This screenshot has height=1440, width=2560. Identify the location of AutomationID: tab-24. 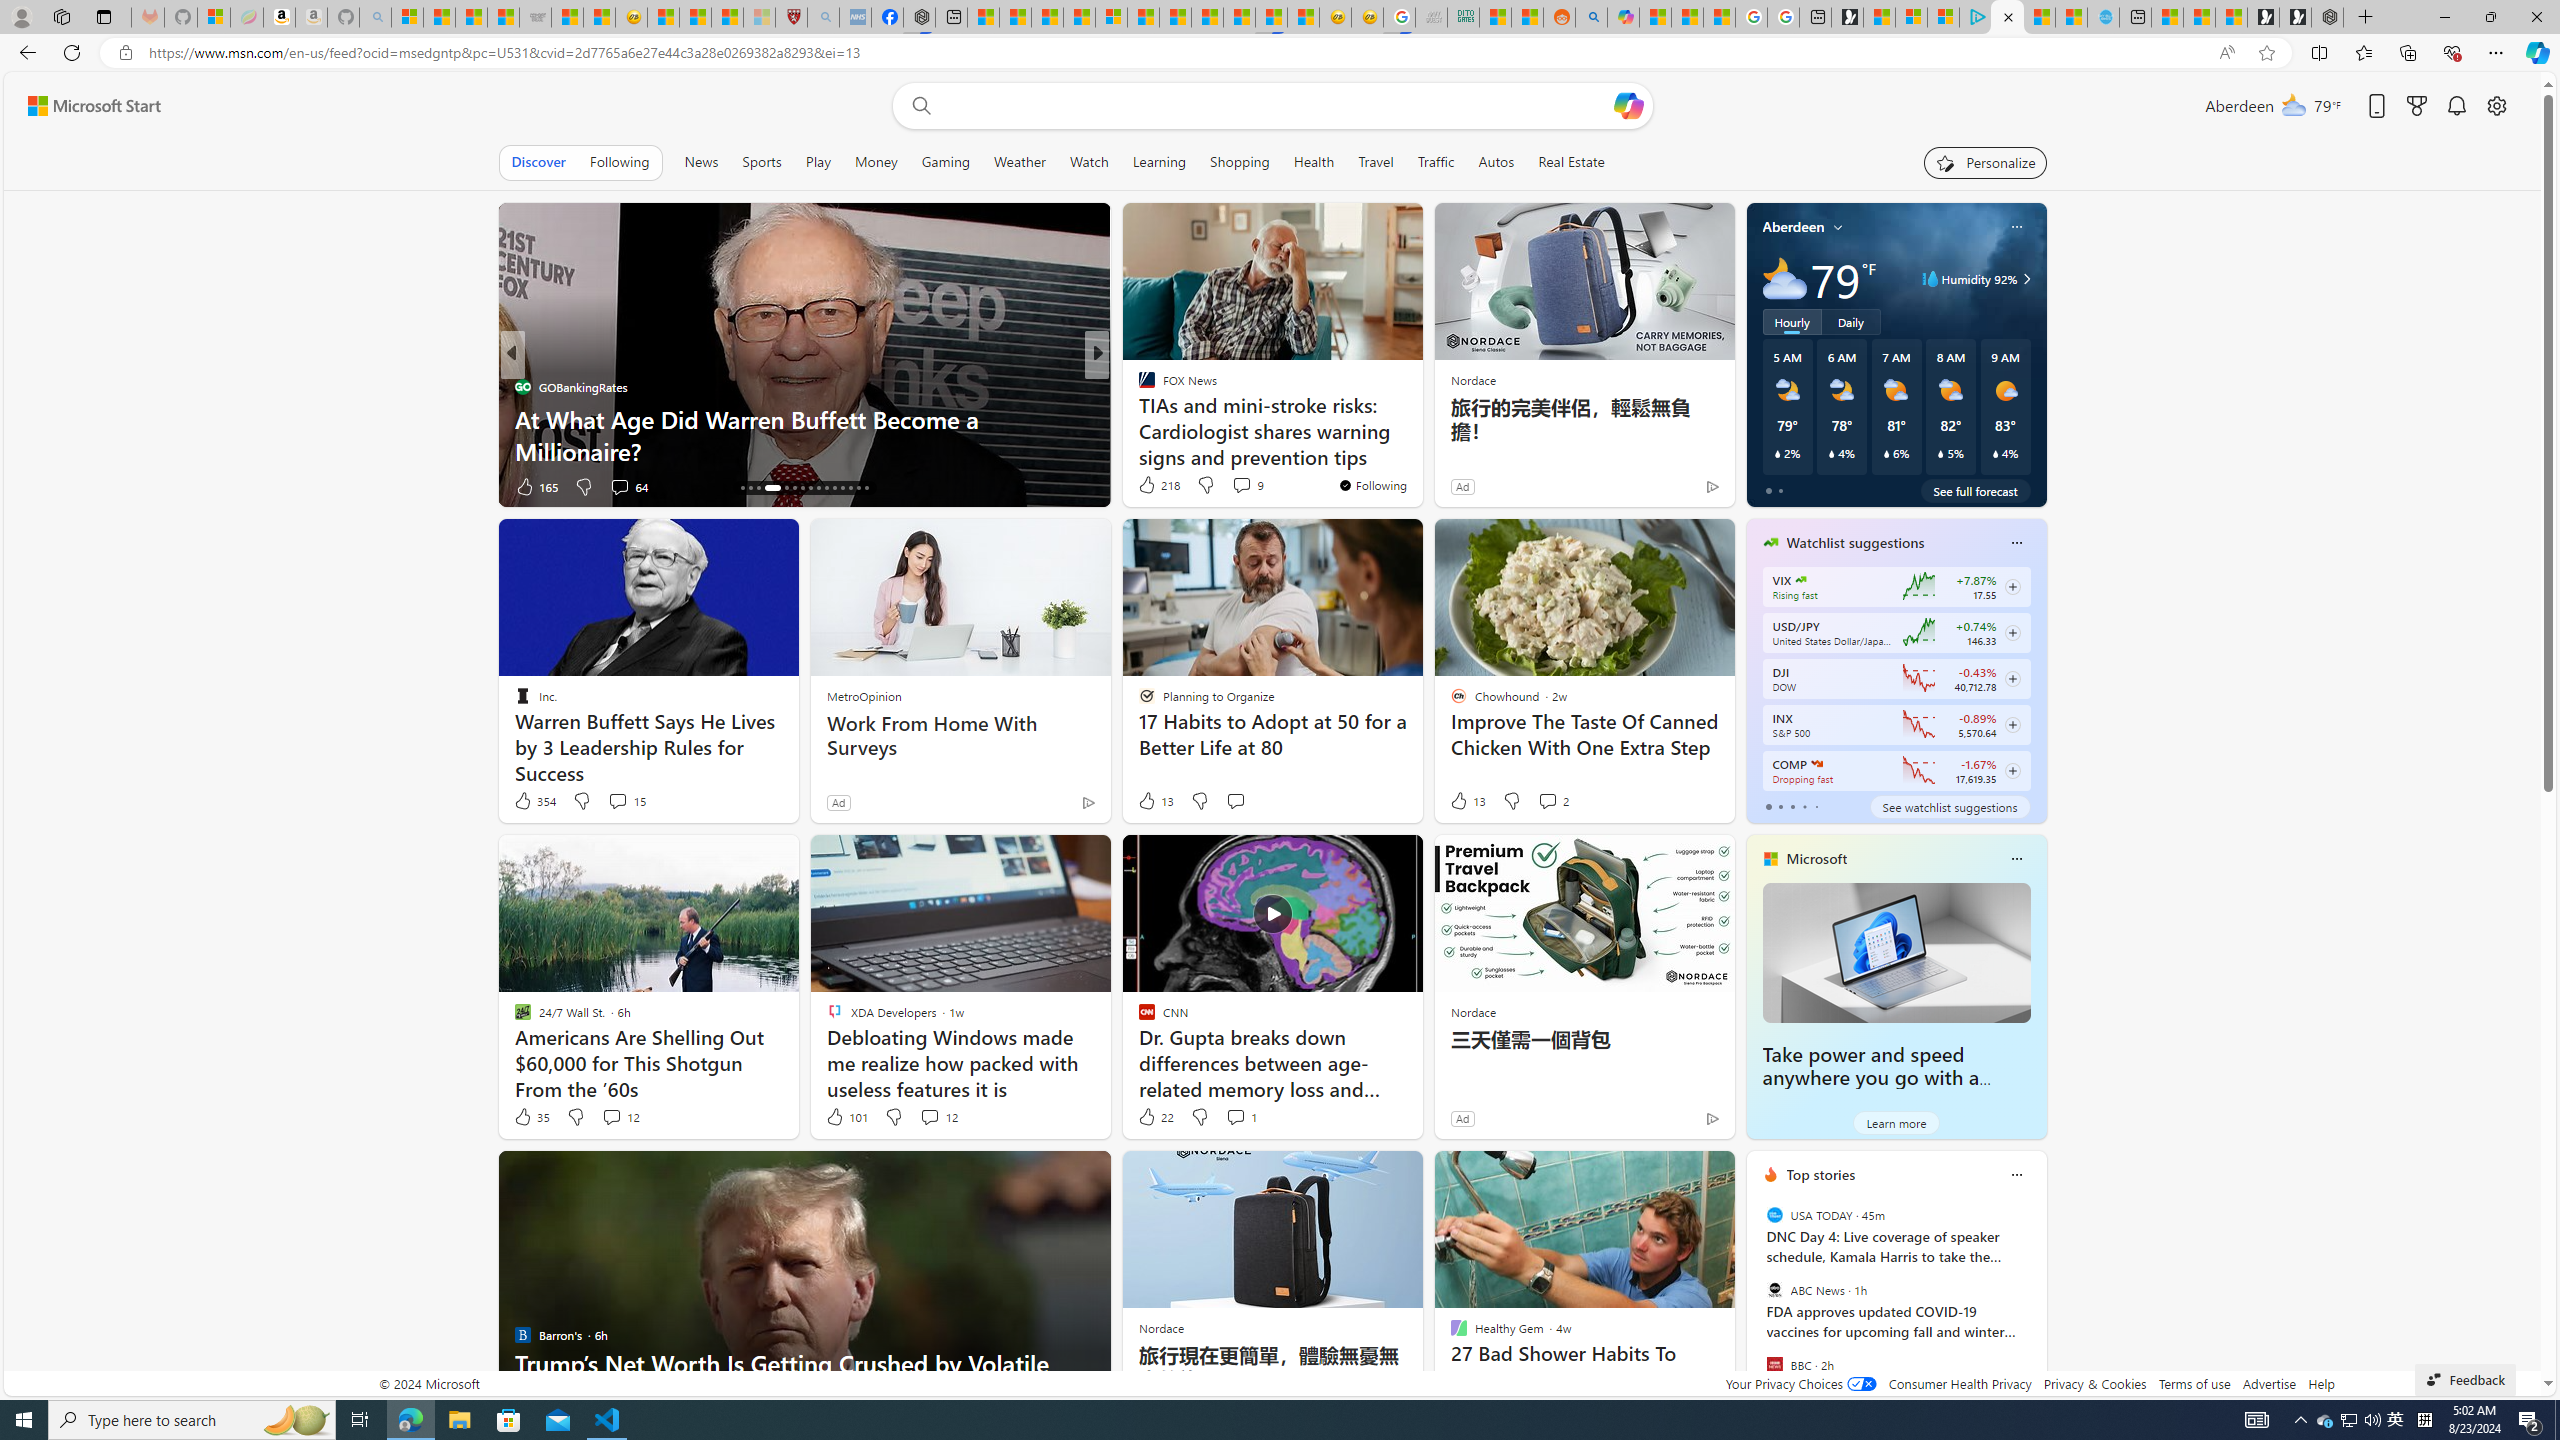
(818, 488).